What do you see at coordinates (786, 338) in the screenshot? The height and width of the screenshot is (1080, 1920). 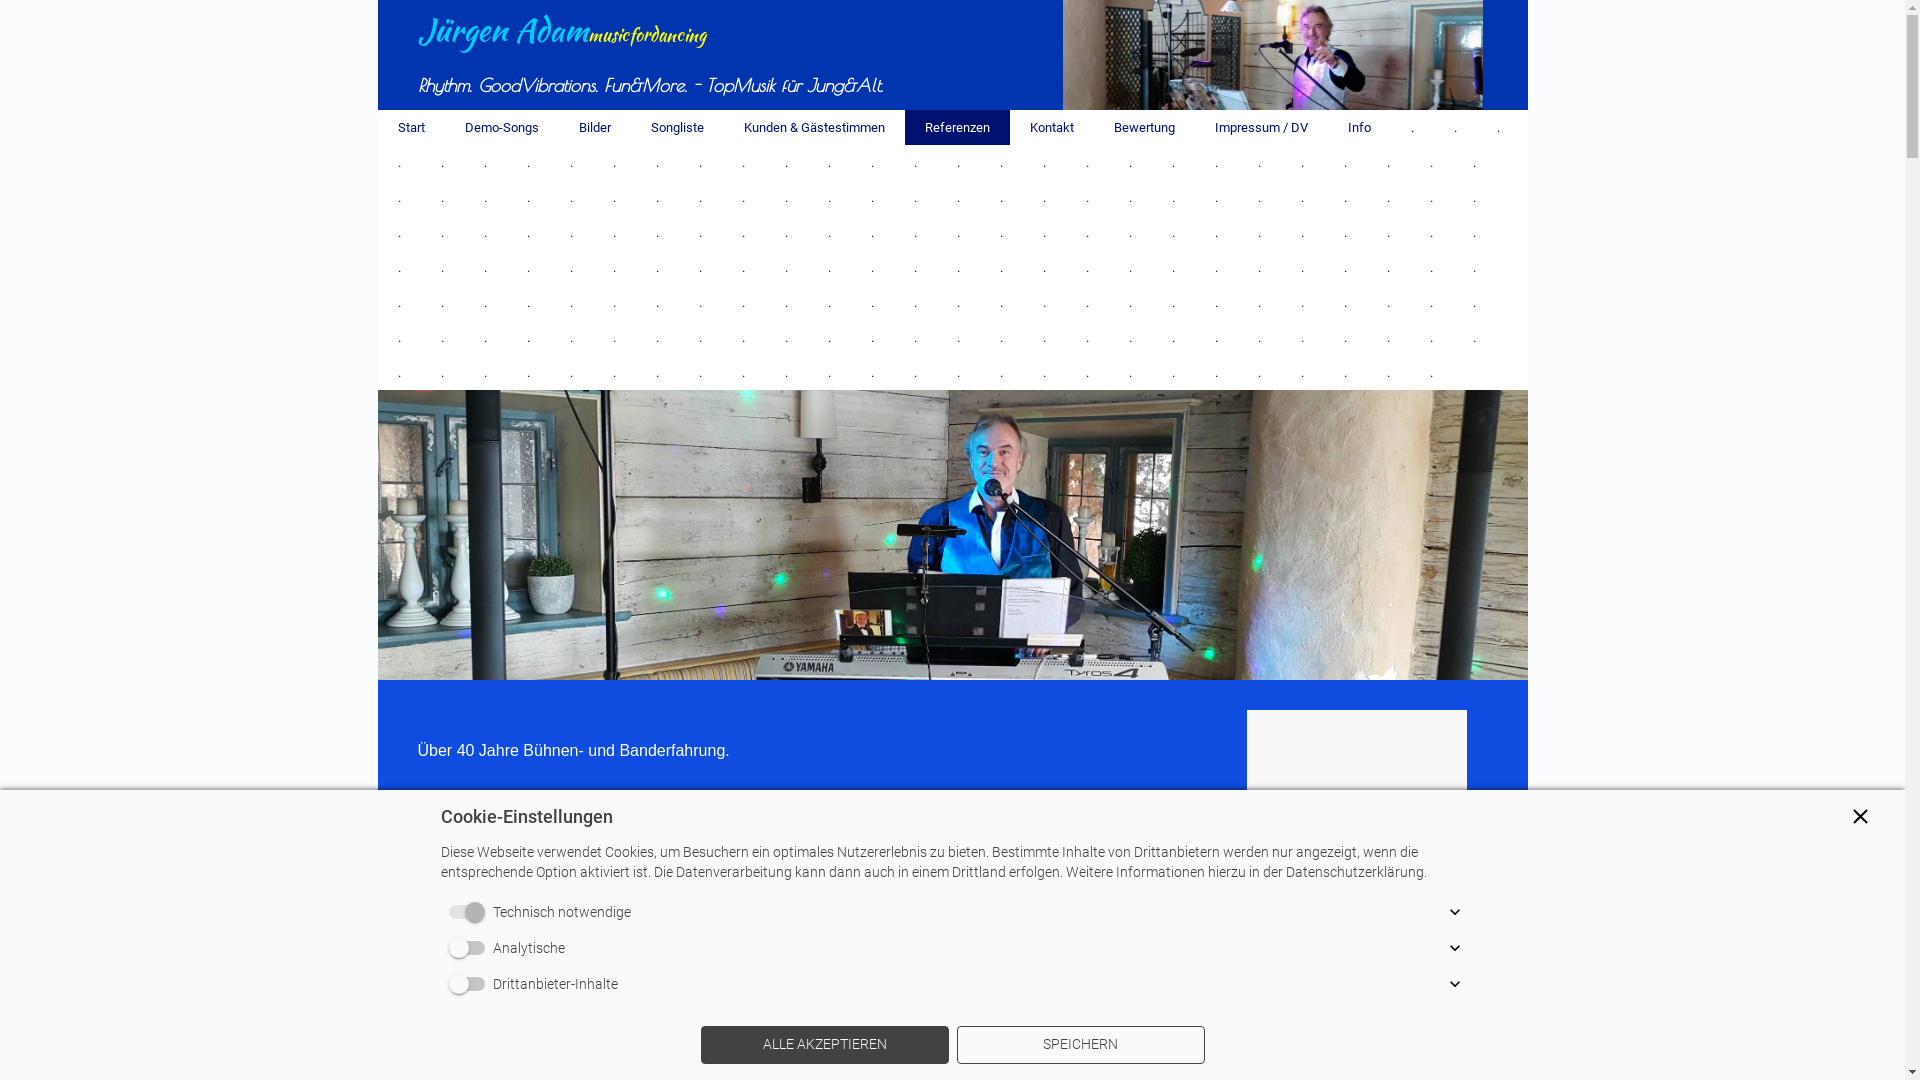 I see `.` at bounding box center [786, 338].